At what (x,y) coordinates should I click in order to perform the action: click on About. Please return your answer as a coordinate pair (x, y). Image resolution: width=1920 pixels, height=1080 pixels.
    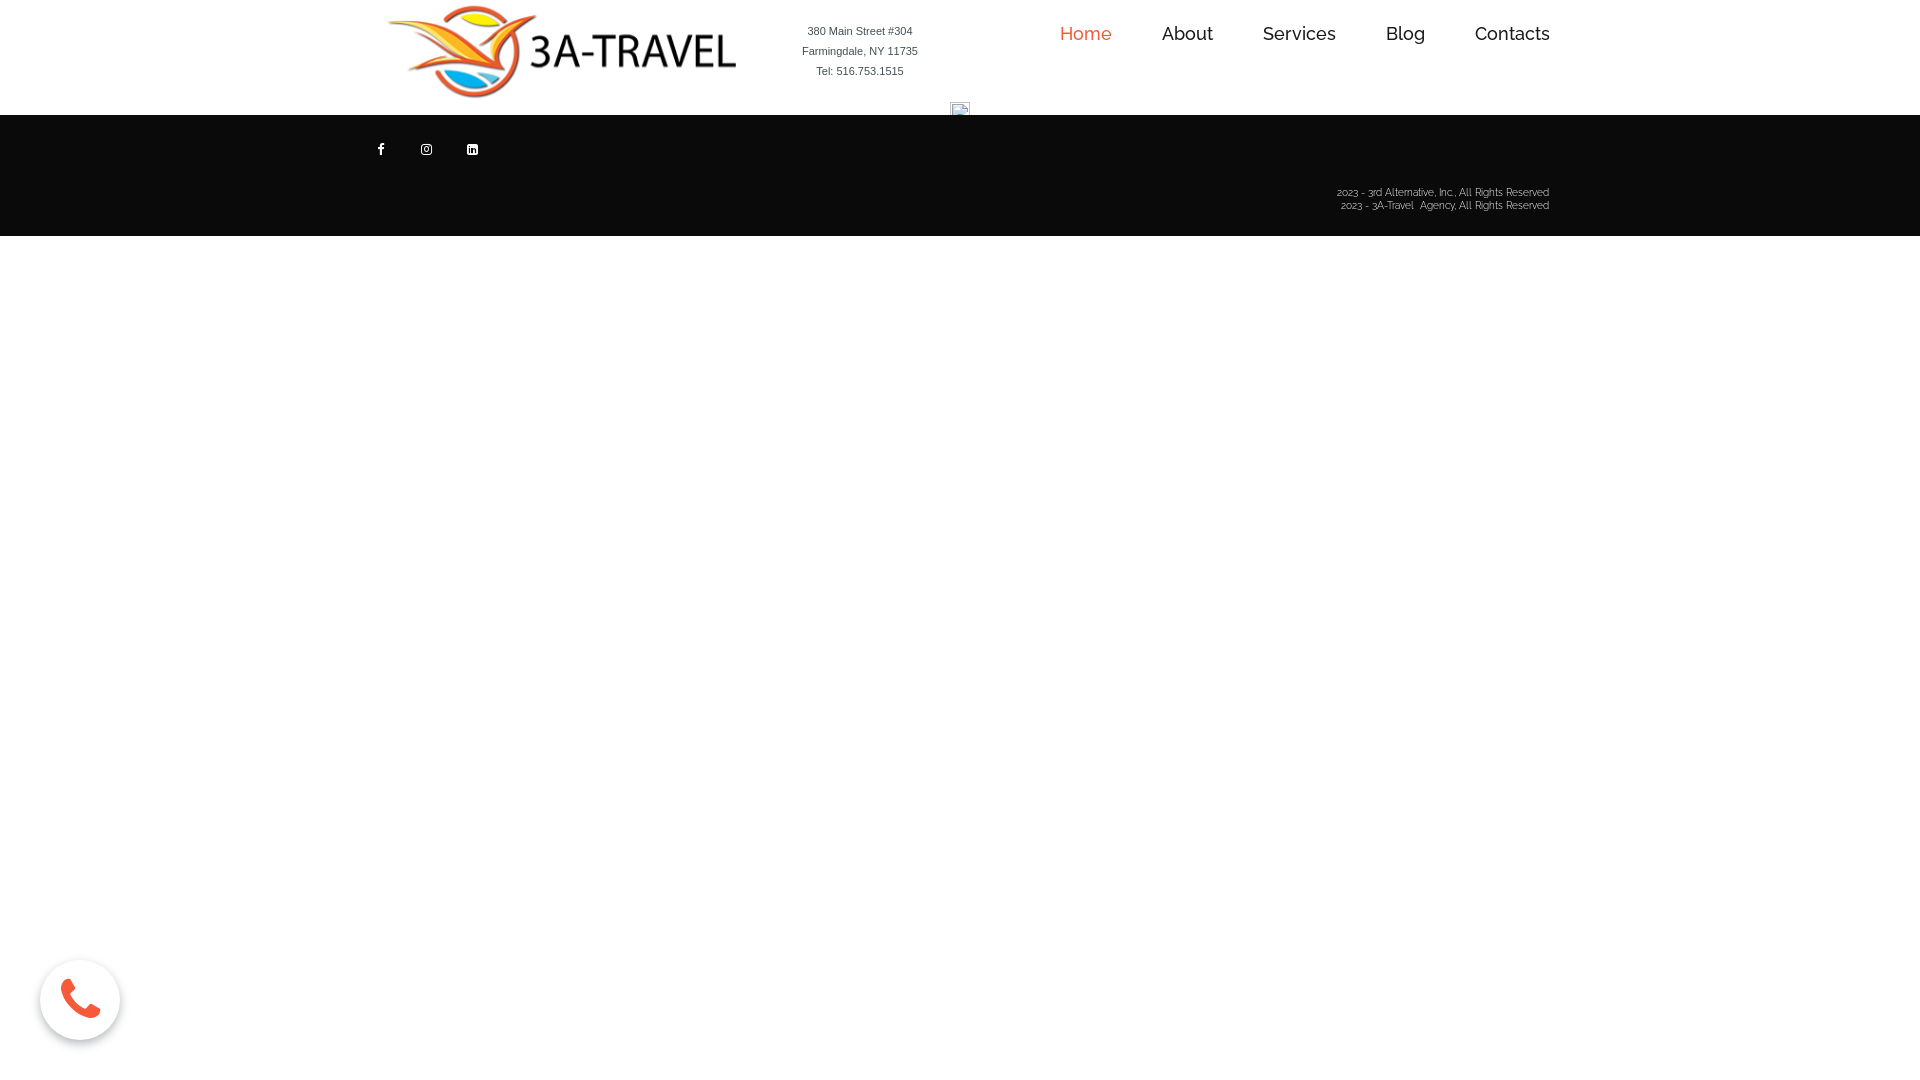
    Looking at the image, I should click on (1188, 34).